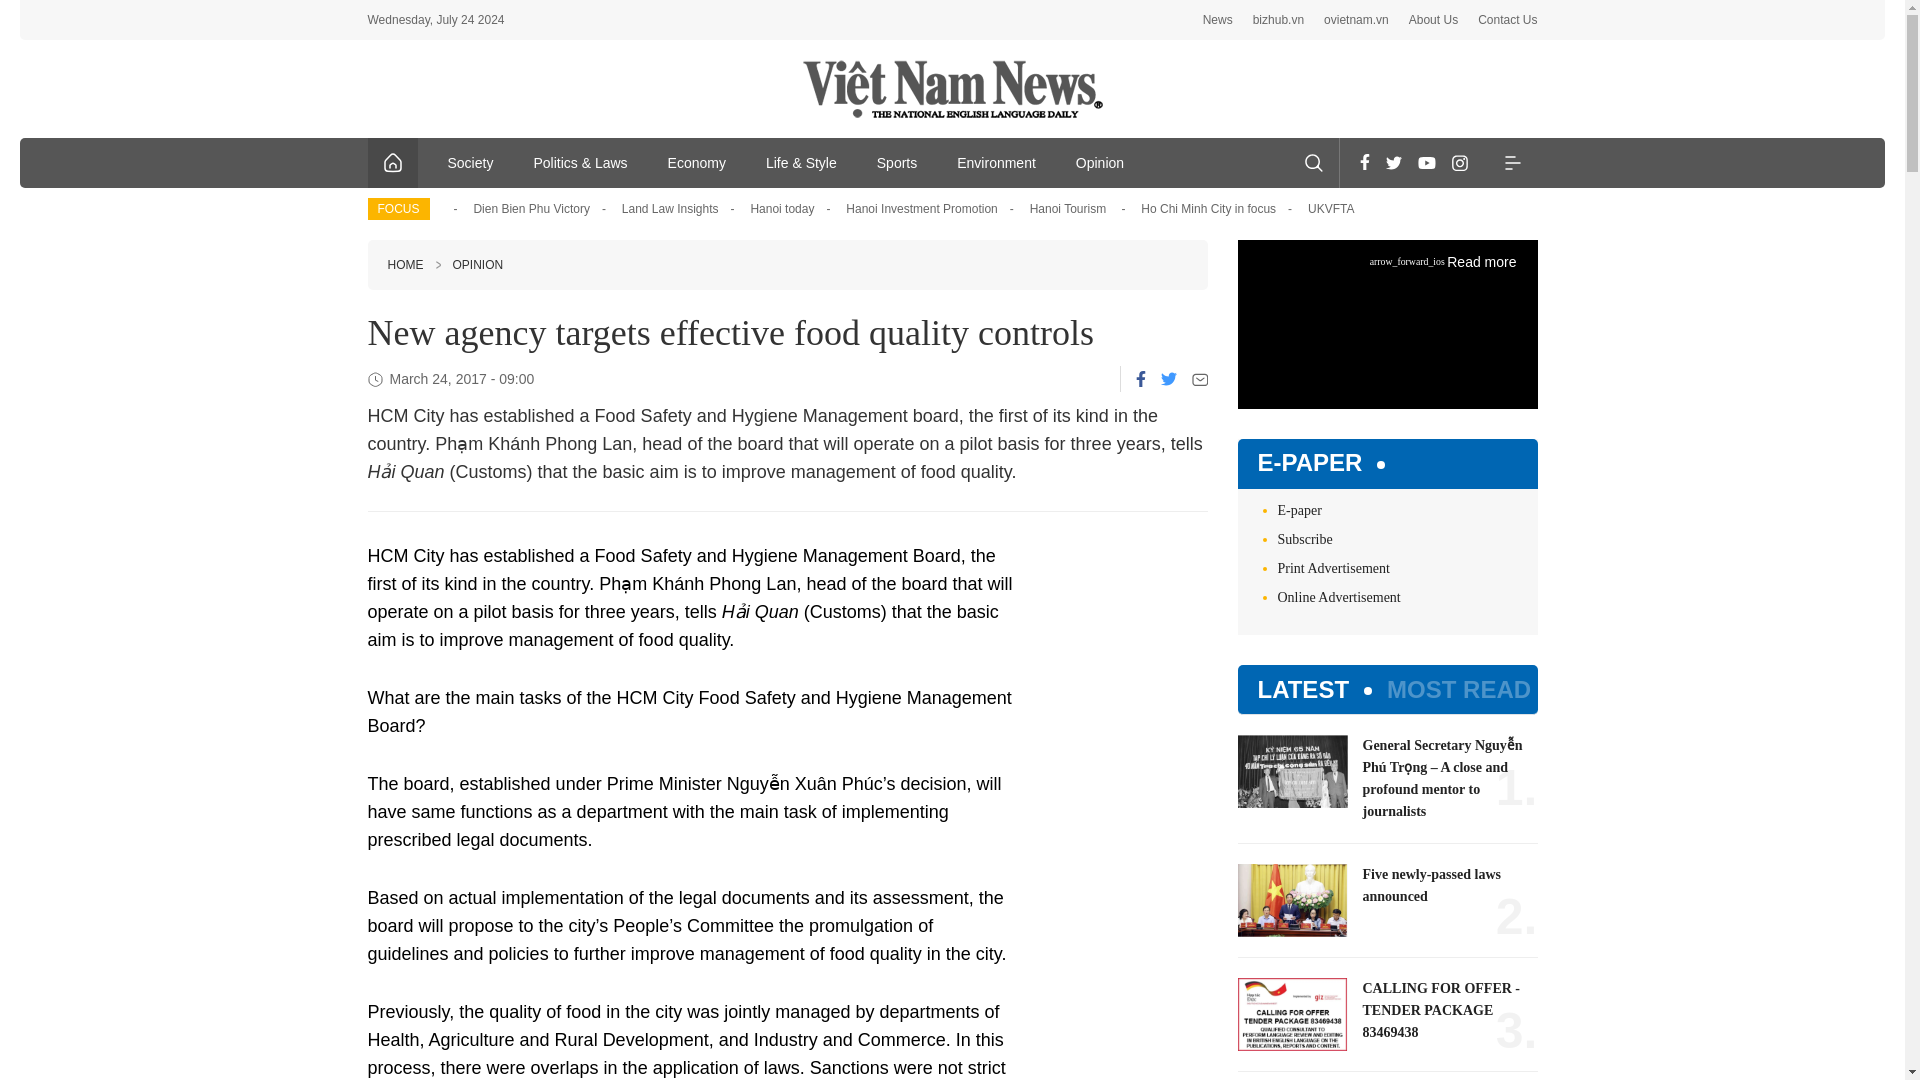  What do you see at coordinates (1394, 162) in the screenshot?
I see `Twitter` at bounding box center [1394, 162].